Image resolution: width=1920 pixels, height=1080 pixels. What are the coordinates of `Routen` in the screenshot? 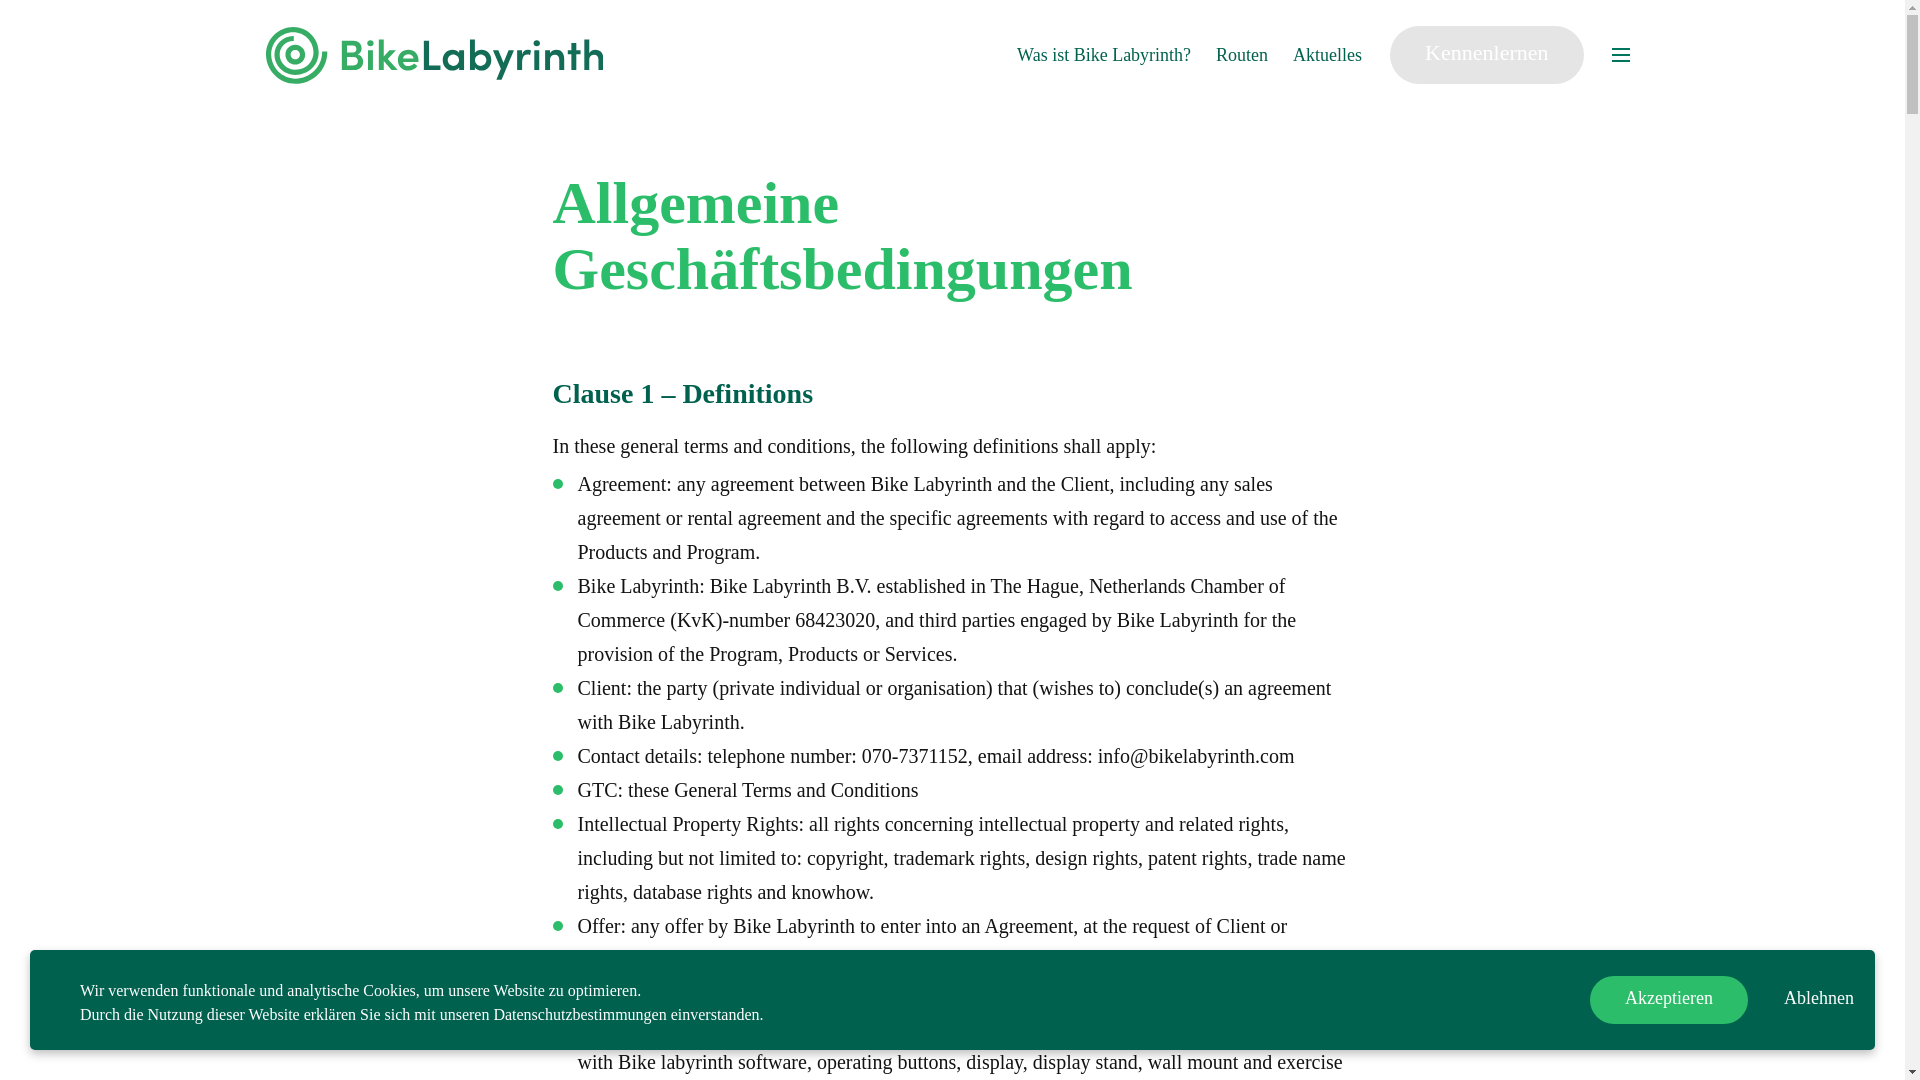 It's located at (1241, 55).